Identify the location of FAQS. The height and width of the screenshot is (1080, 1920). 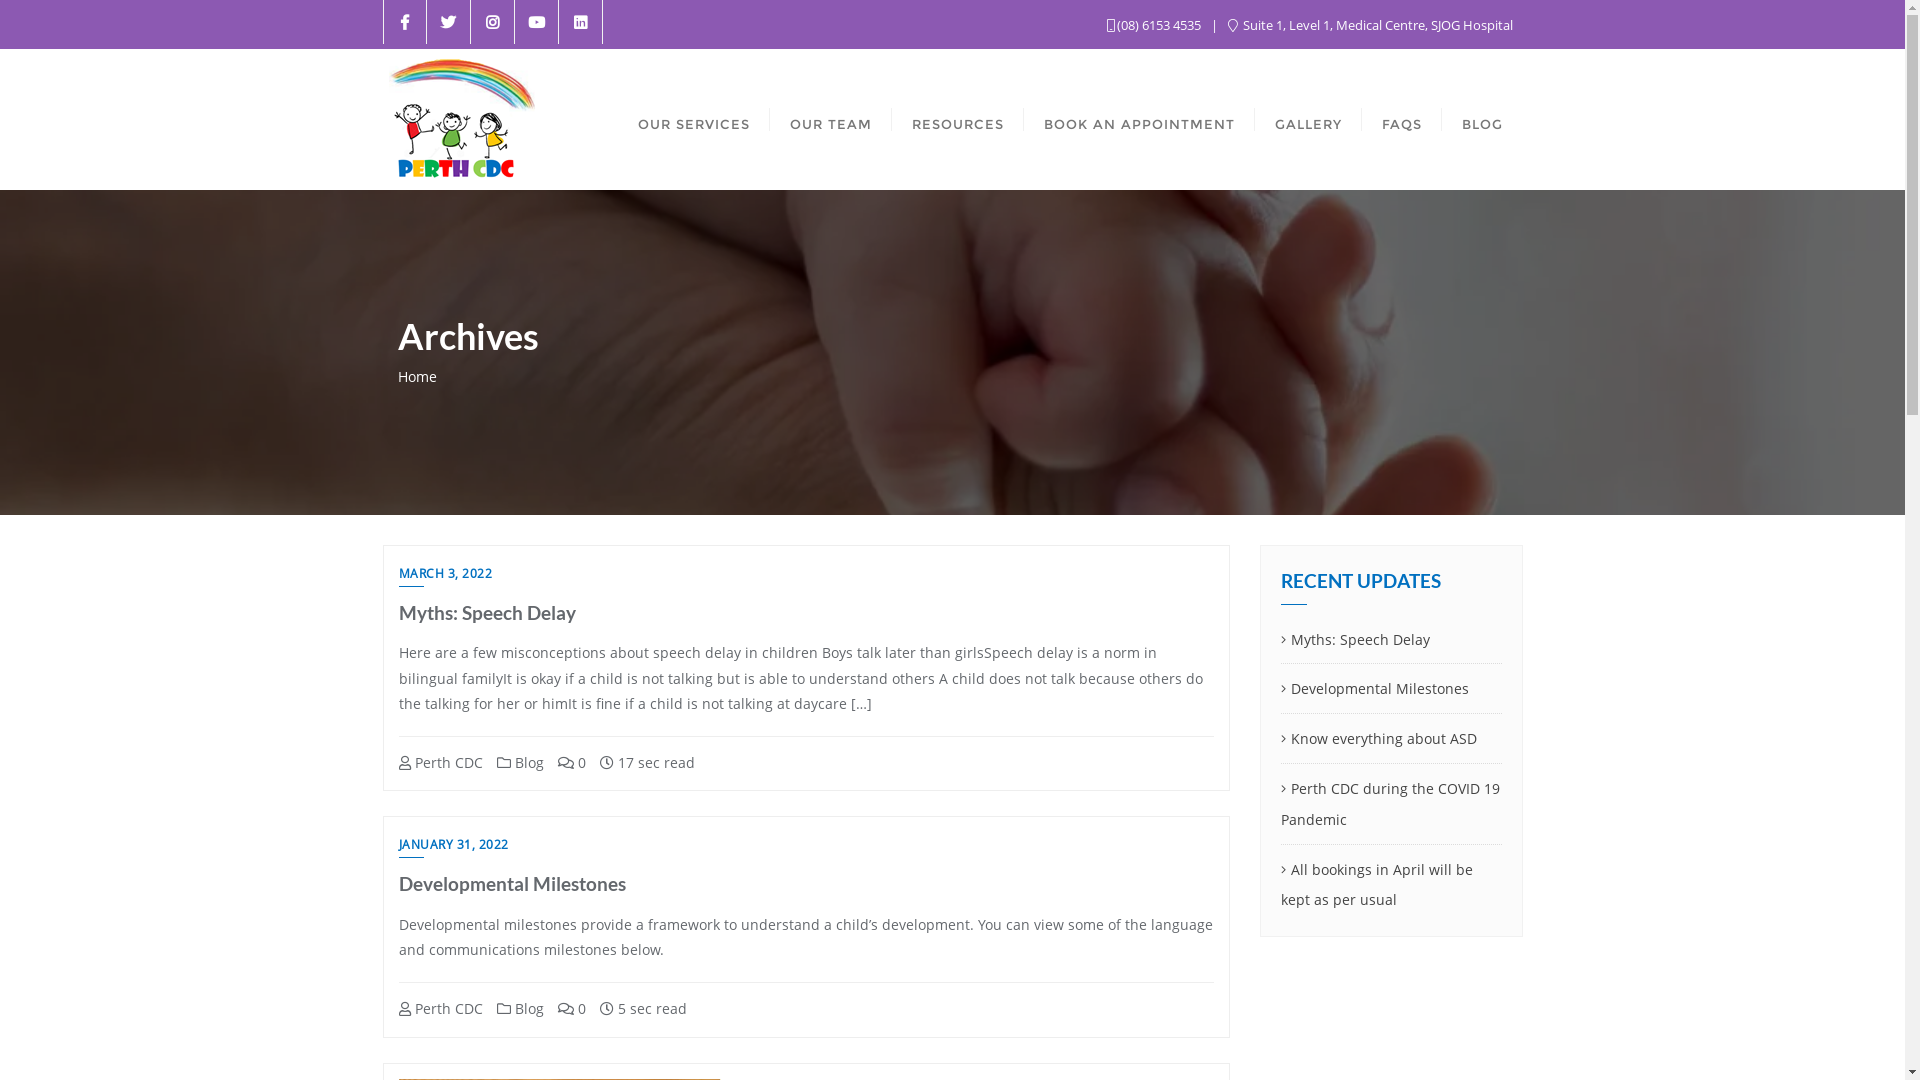
(1402, 120).